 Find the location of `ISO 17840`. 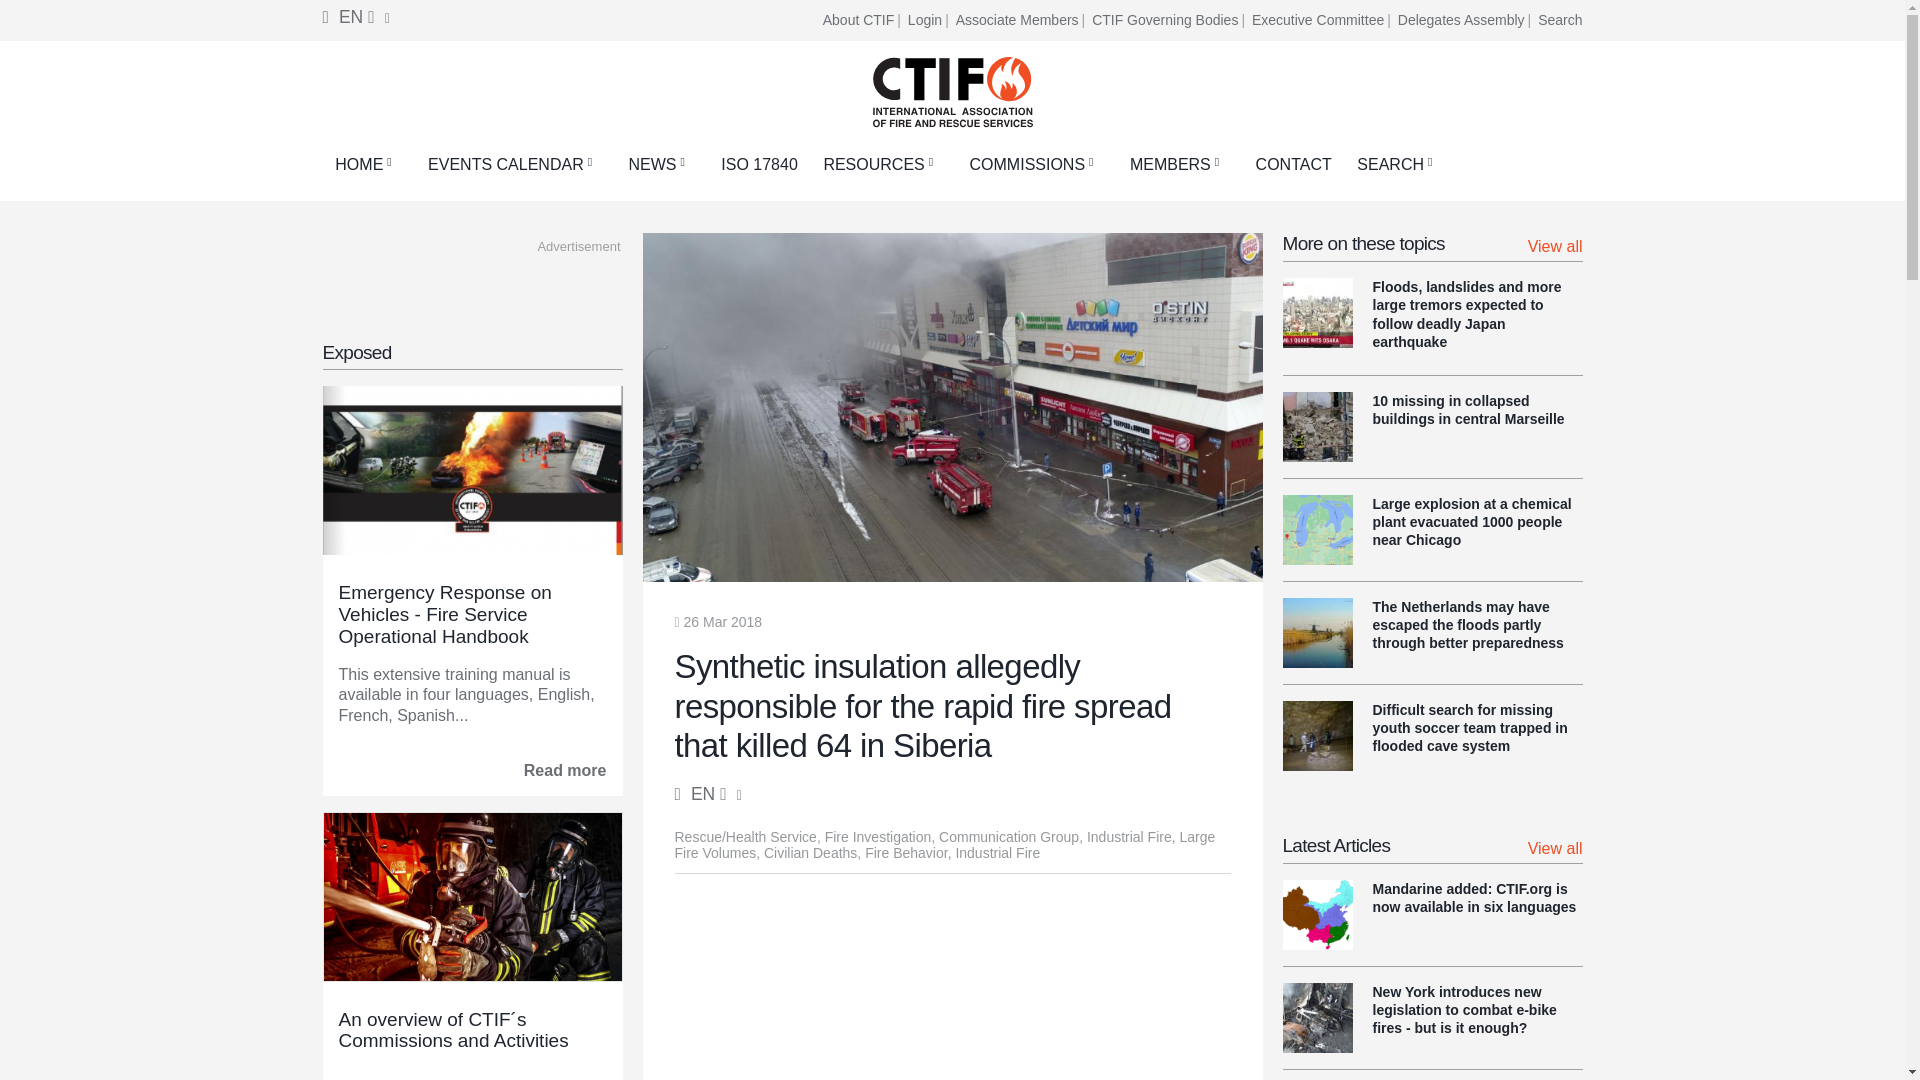

ISO 17840 is located at coordinates (759, 164).